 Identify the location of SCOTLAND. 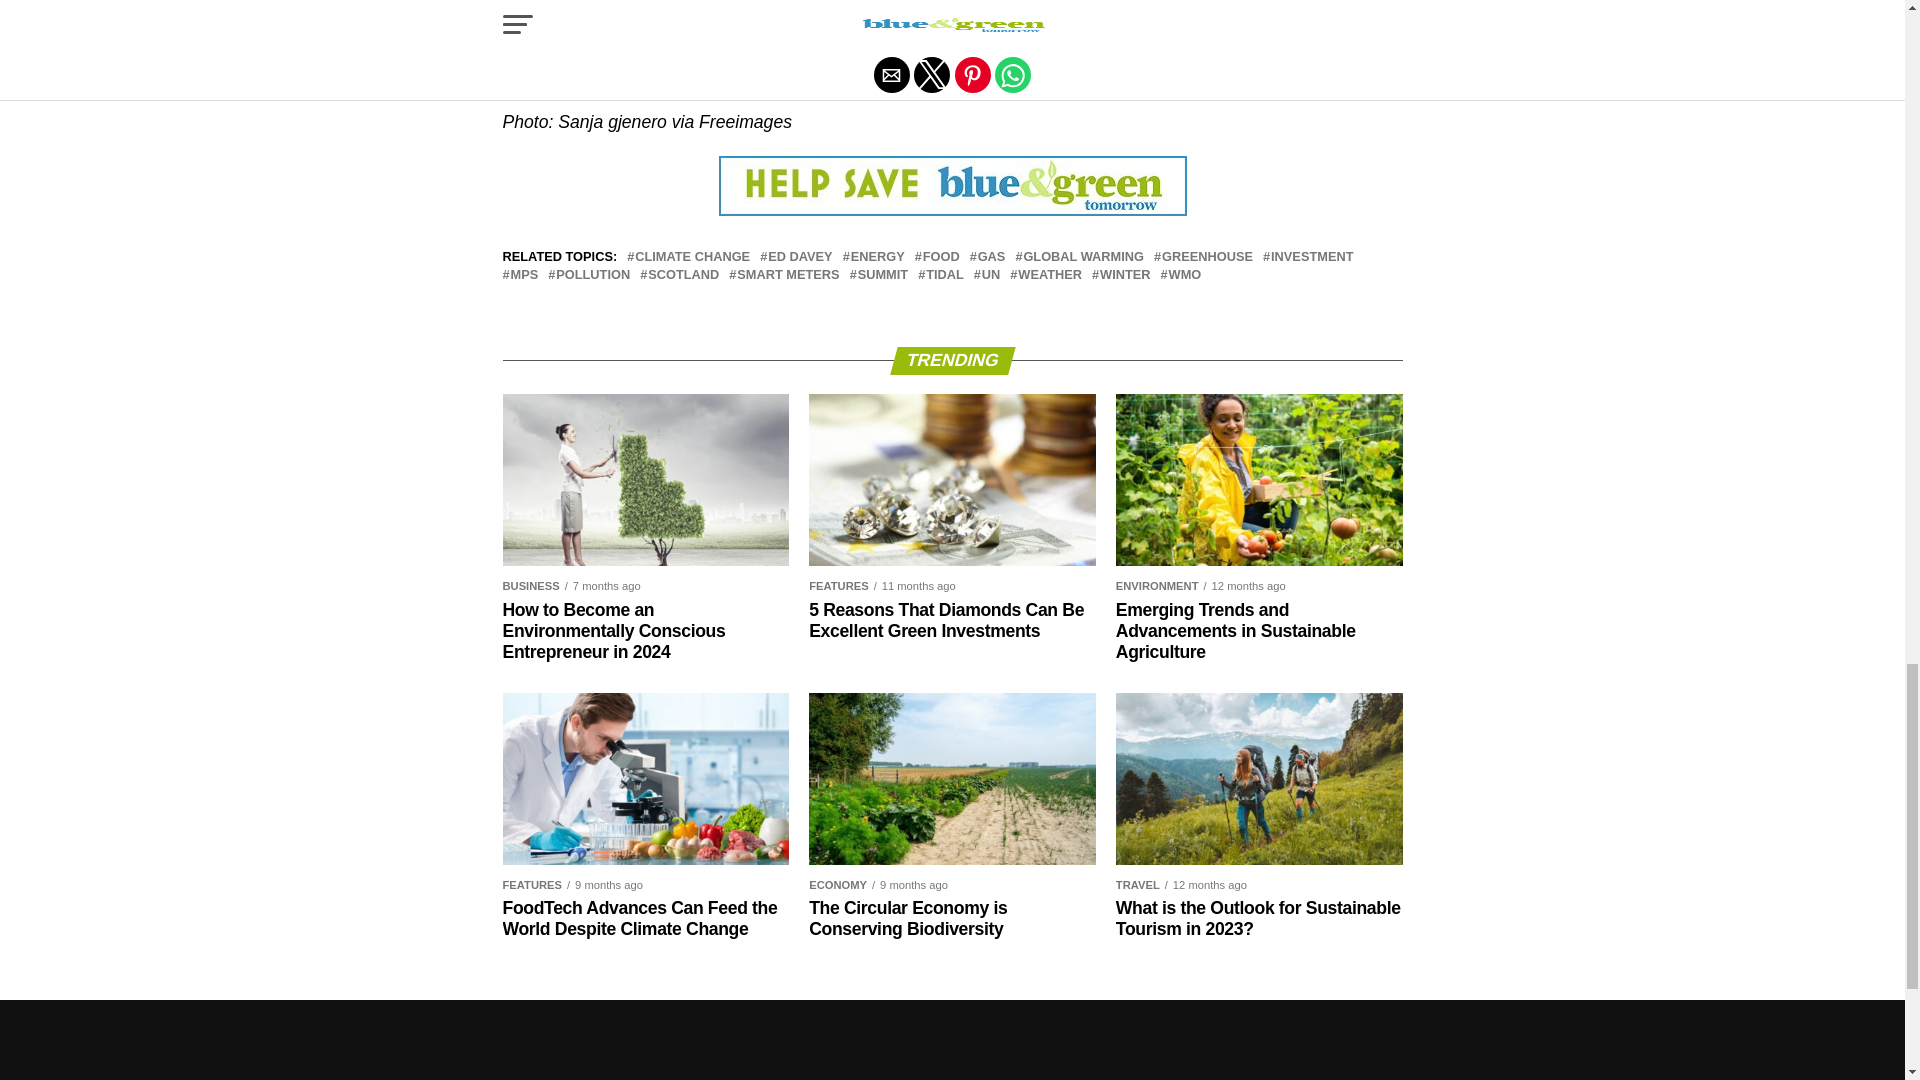
(683, 274).